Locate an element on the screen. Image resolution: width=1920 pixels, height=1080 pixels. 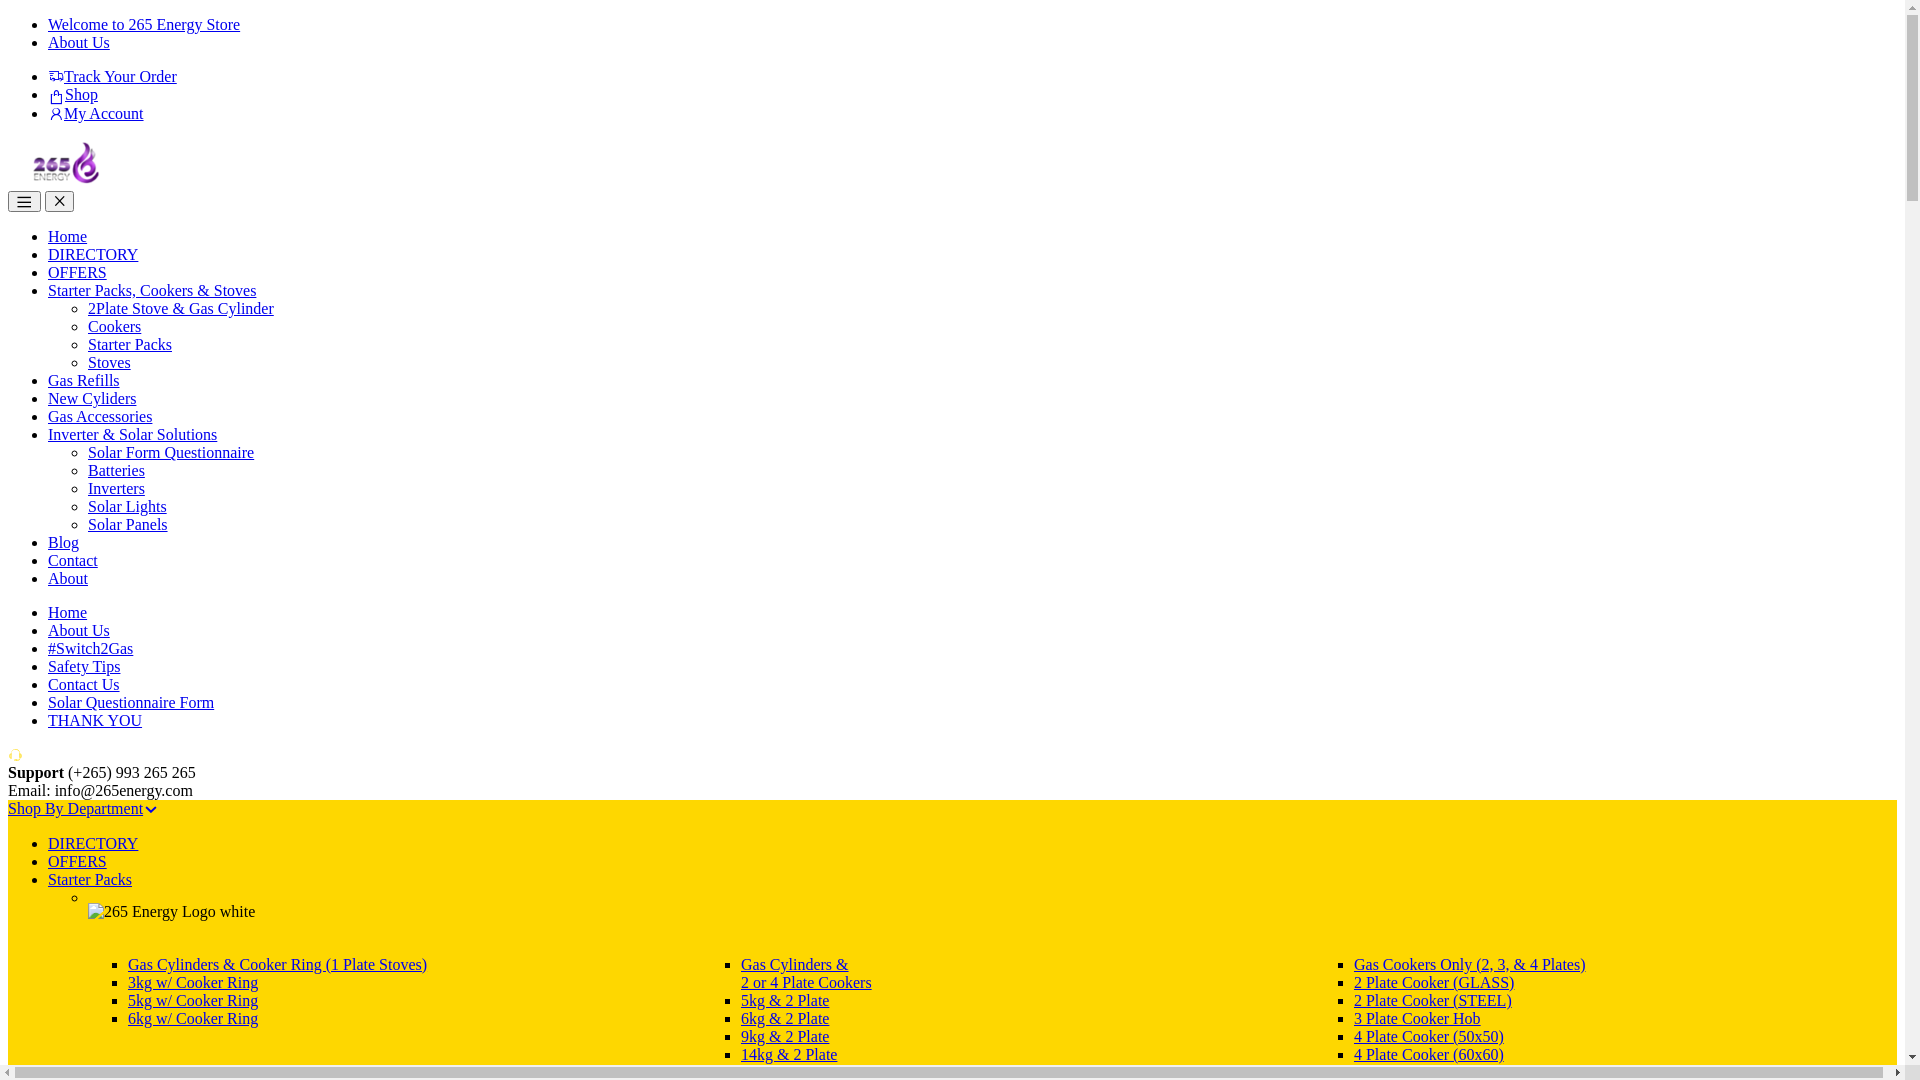
Solar Questionnaire Form is located at coordinates (131, 702).